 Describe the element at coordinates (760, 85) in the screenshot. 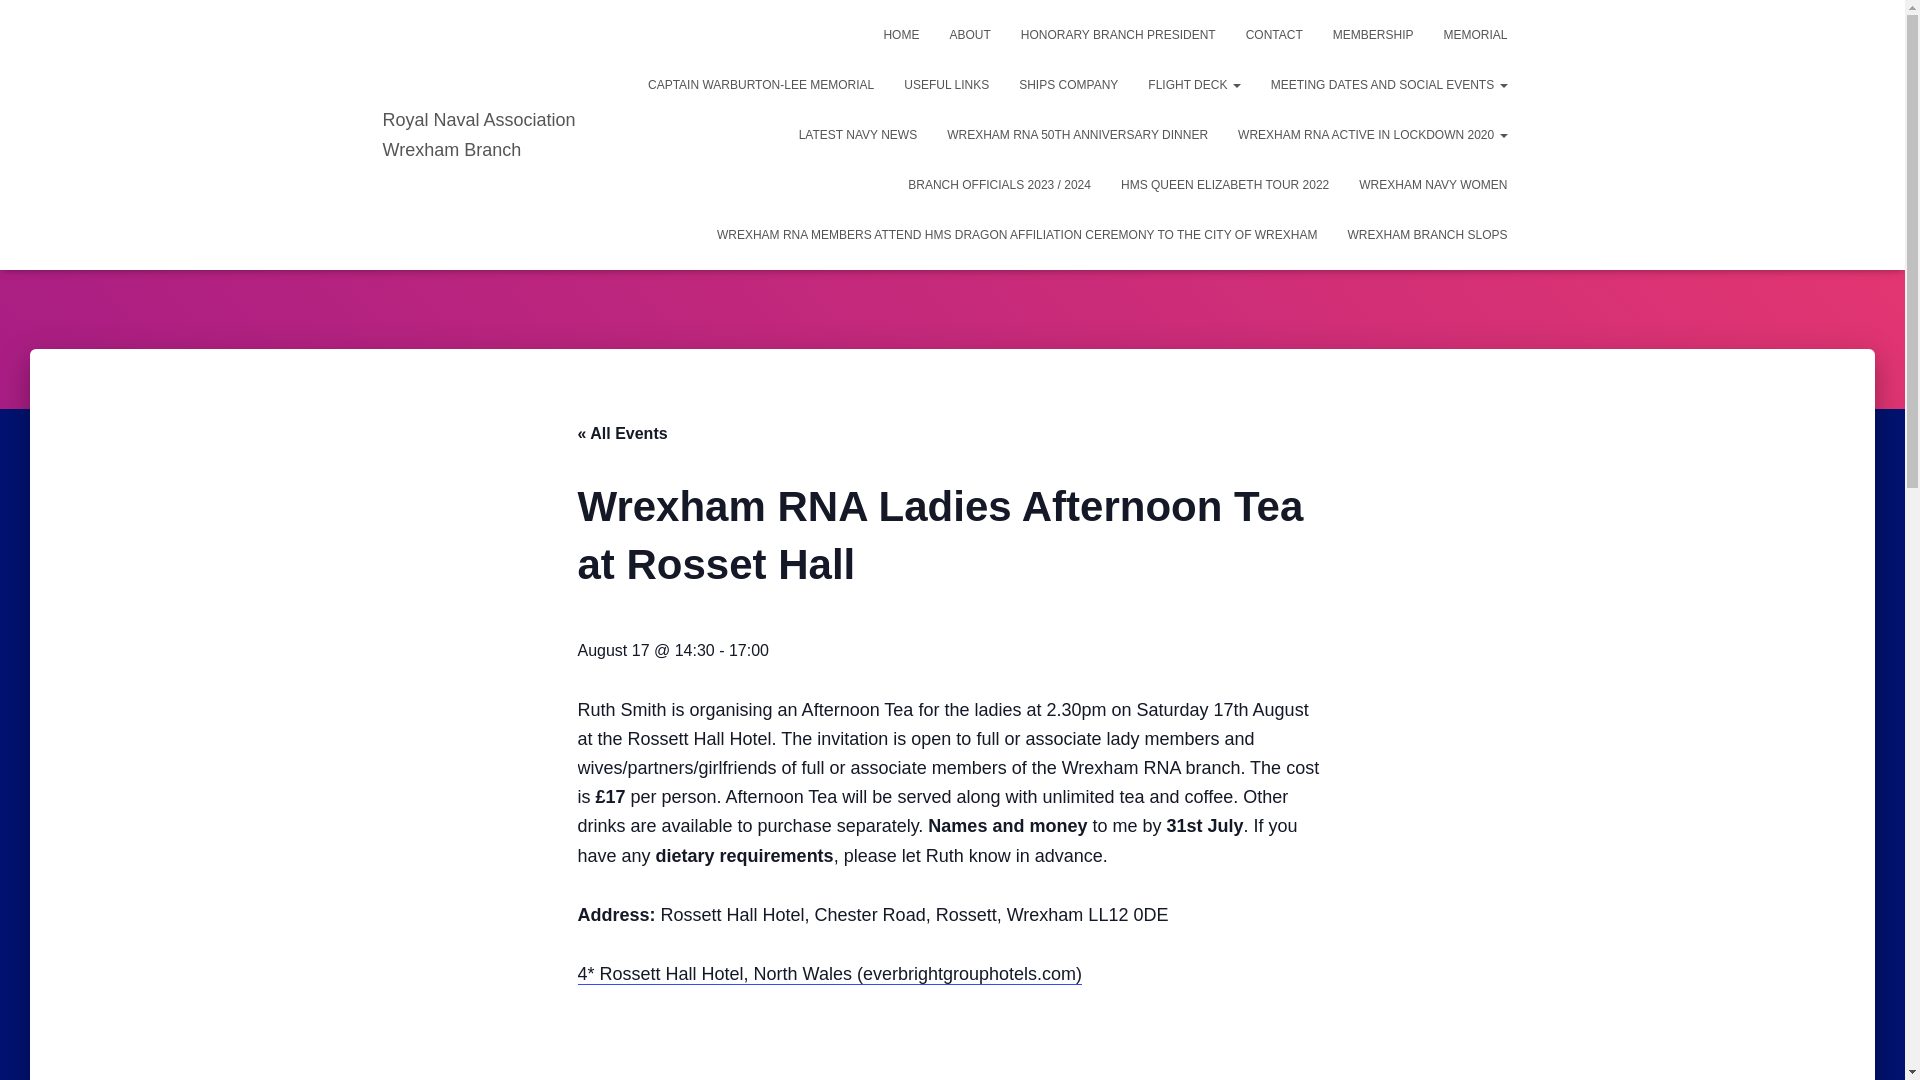

I see `CAPTAIN WARBURTON-LEE MEMORIAL` at that location.